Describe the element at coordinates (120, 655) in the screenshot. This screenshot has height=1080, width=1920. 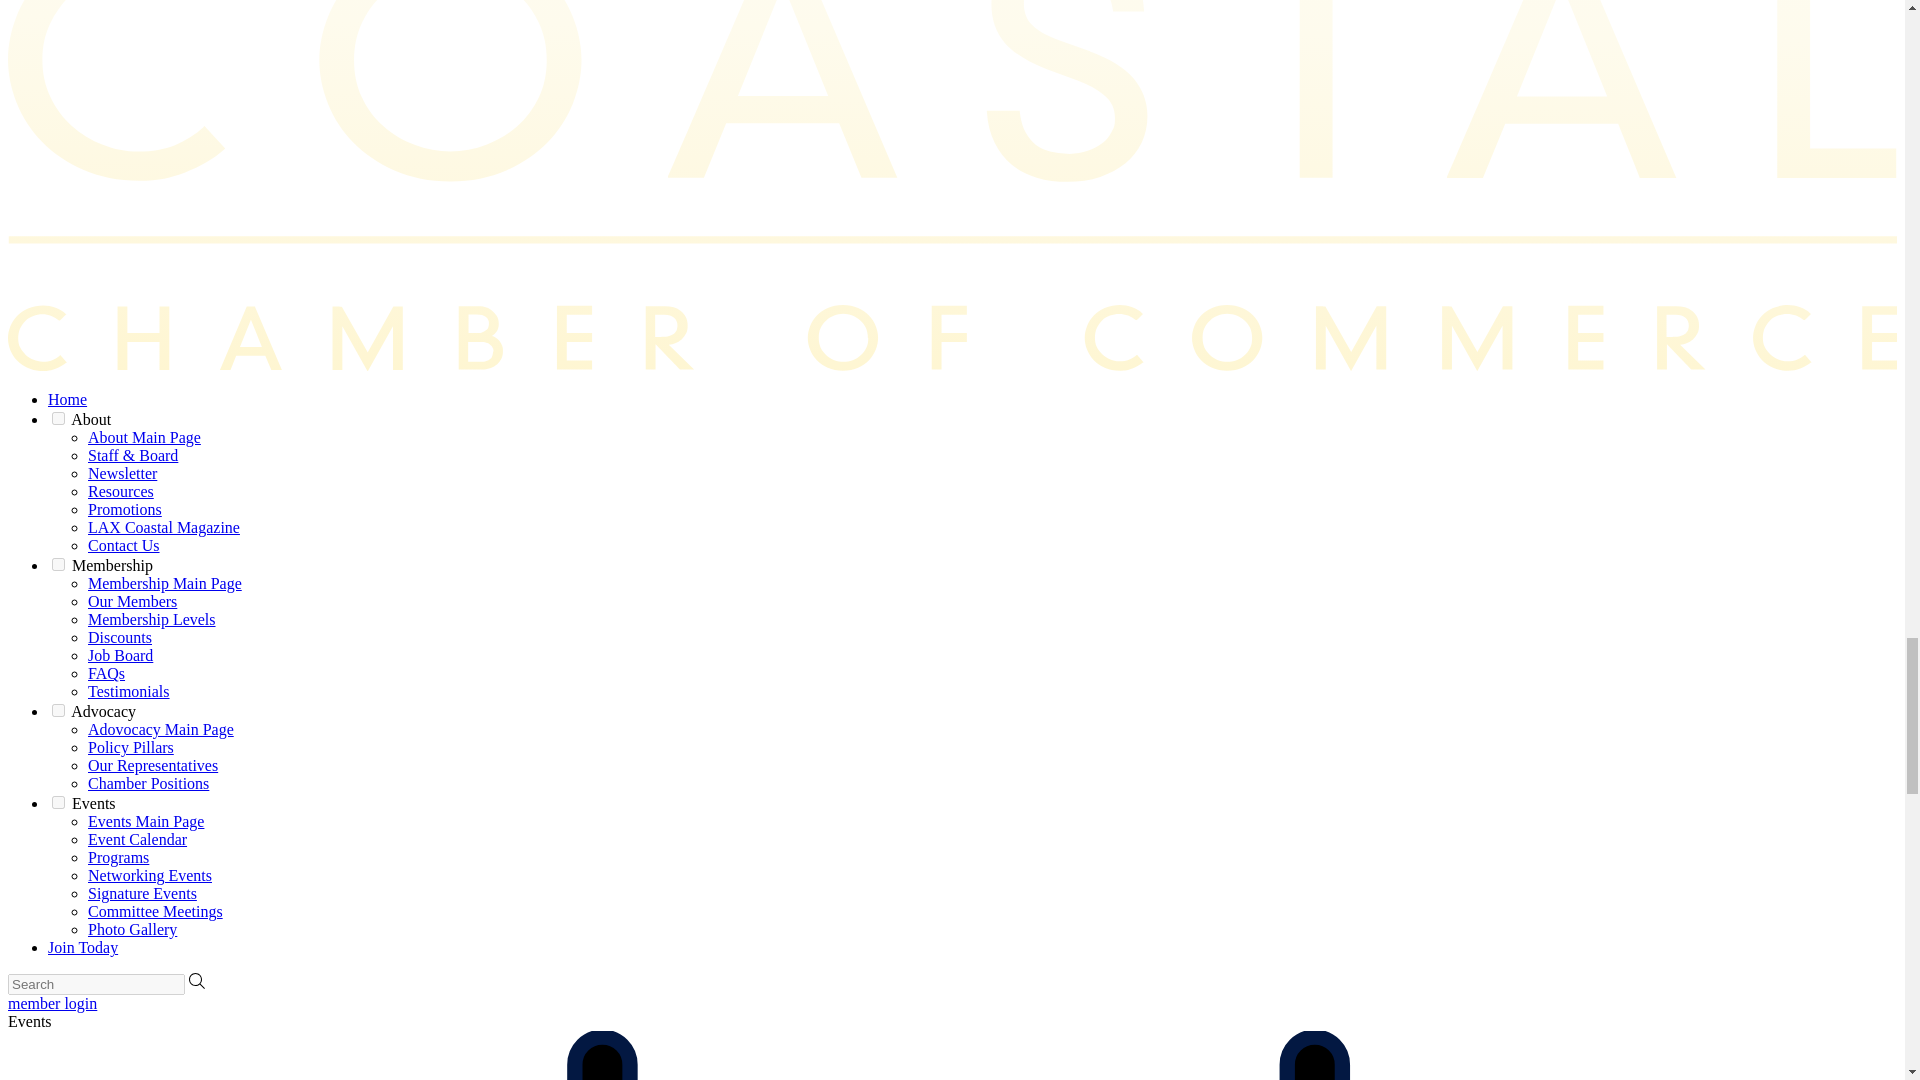
I see `Job Board` at that location.